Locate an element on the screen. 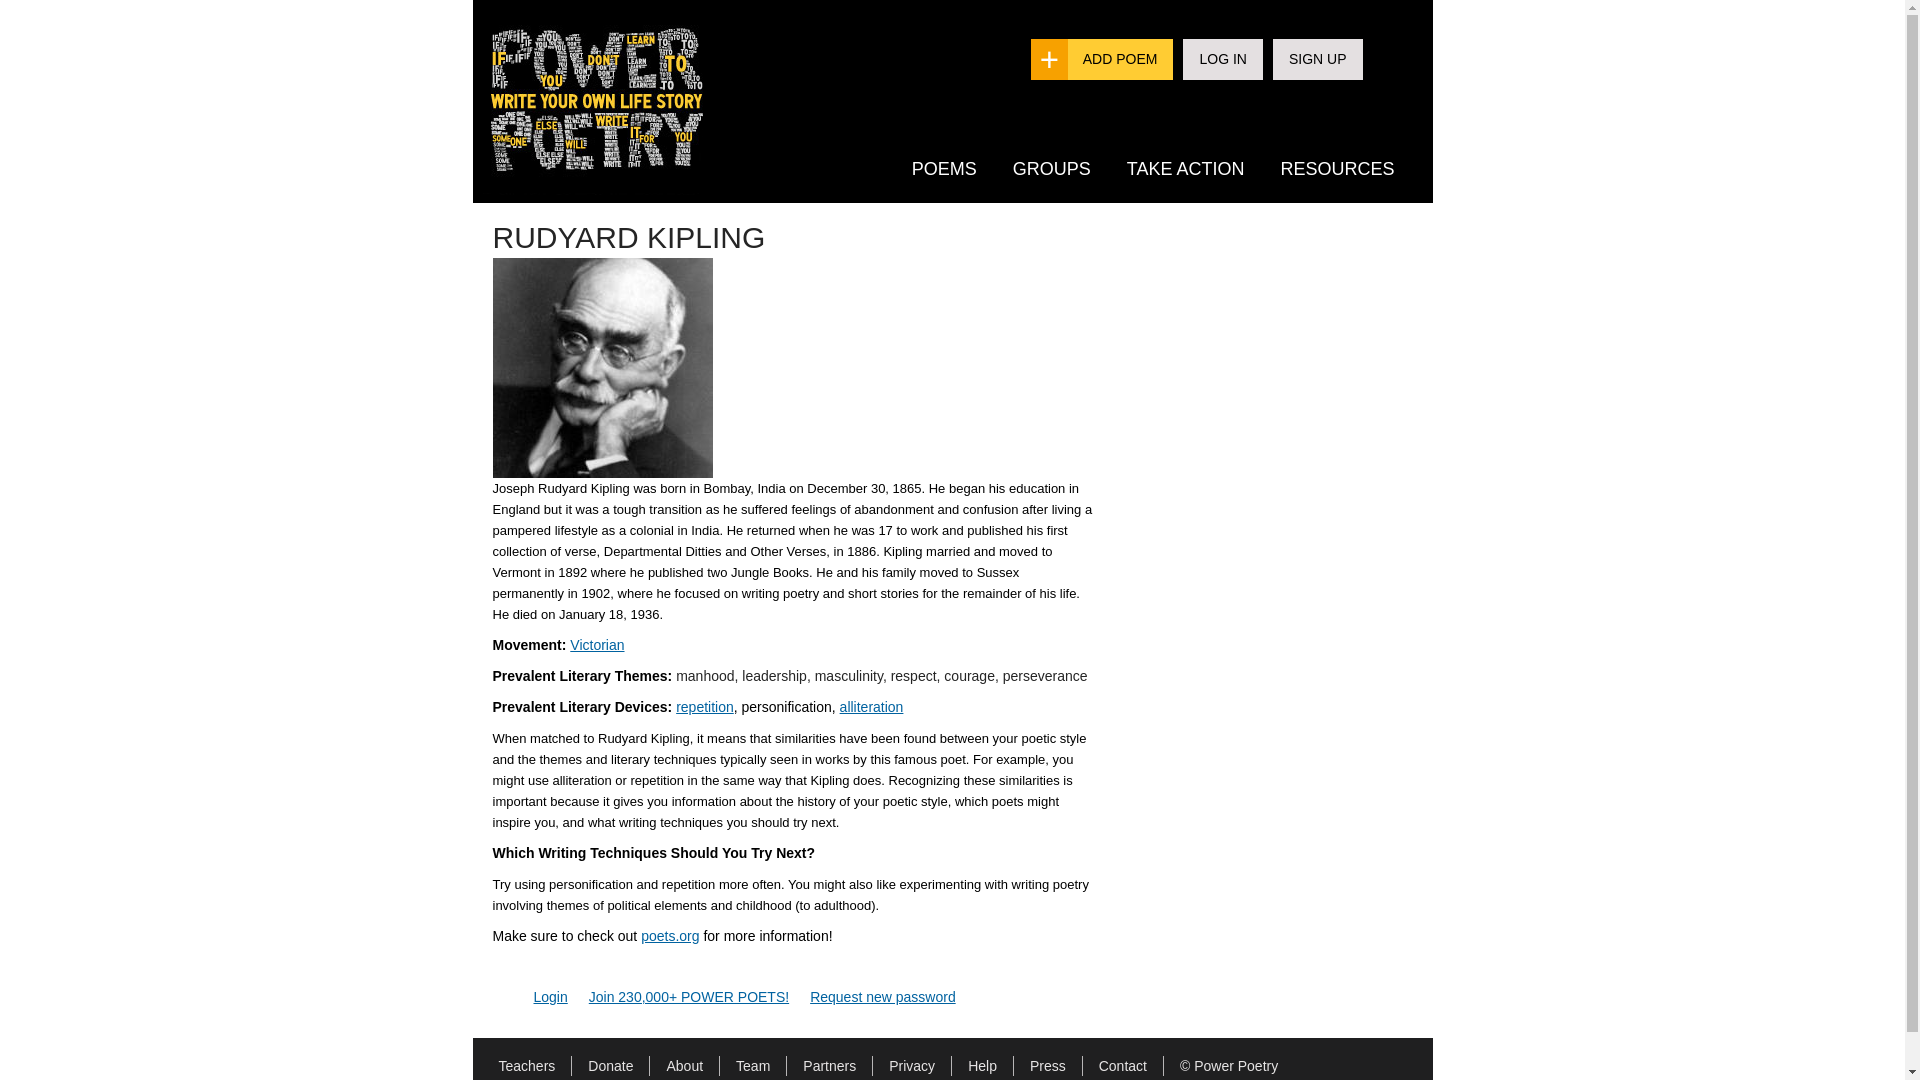  Skip to main content is located at coordinates (912, 2).